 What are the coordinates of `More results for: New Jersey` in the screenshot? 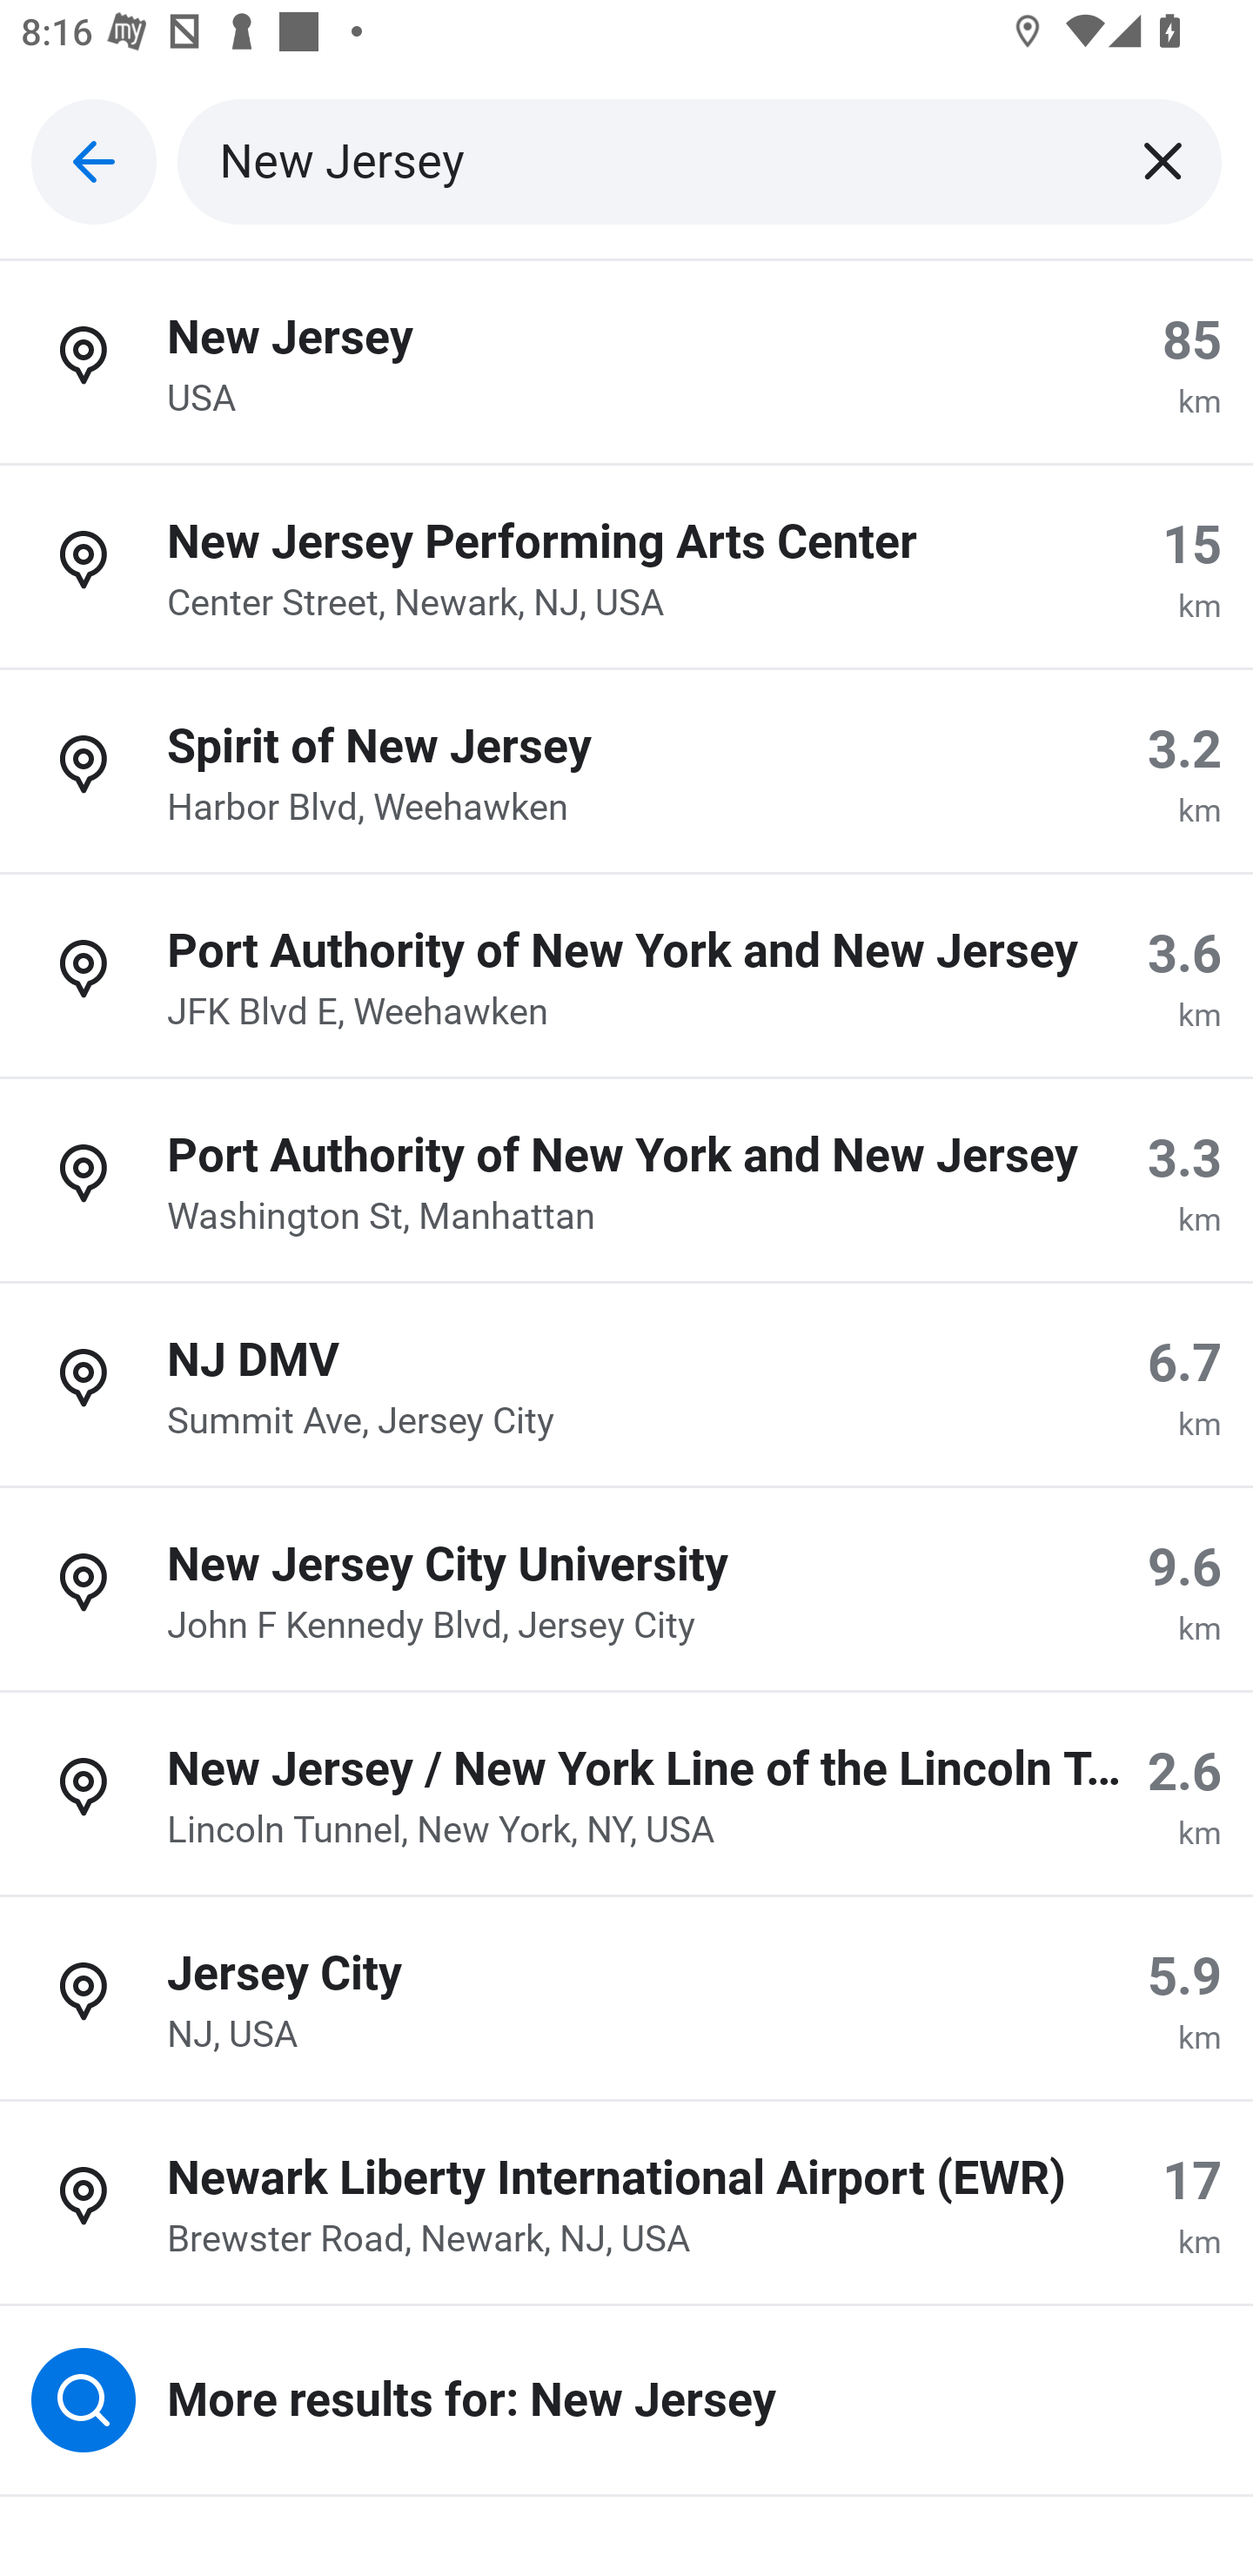 It's located at (626, 2402).